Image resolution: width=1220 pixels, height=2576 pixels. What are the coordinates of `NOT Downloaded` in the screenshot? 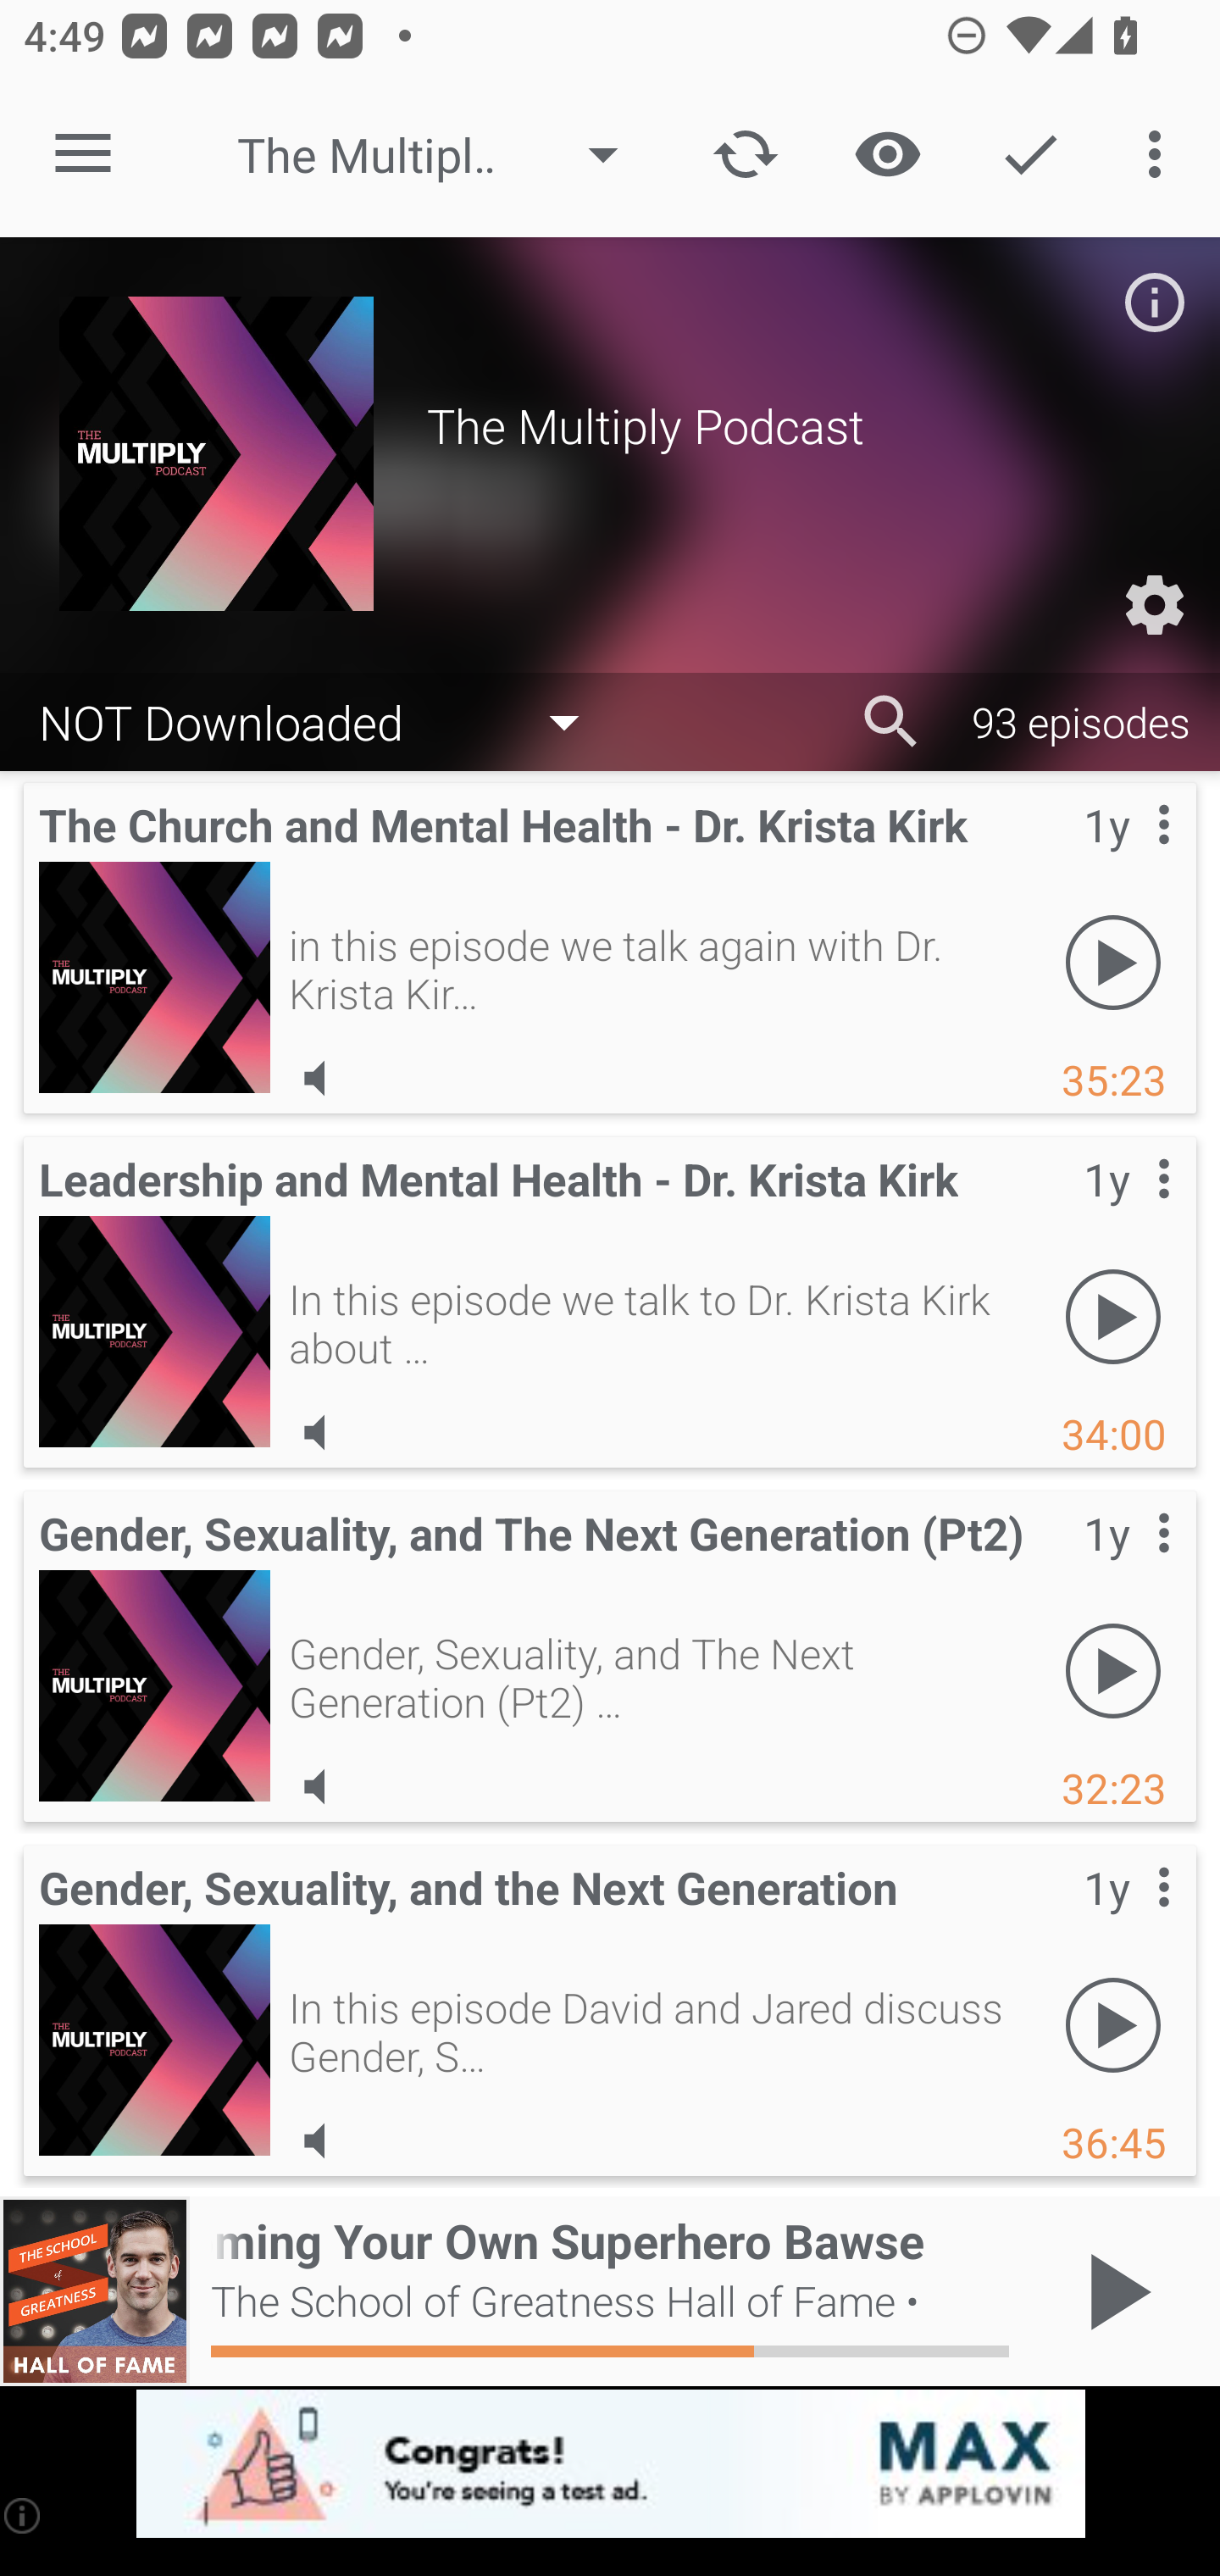 It's located at (325, 720).